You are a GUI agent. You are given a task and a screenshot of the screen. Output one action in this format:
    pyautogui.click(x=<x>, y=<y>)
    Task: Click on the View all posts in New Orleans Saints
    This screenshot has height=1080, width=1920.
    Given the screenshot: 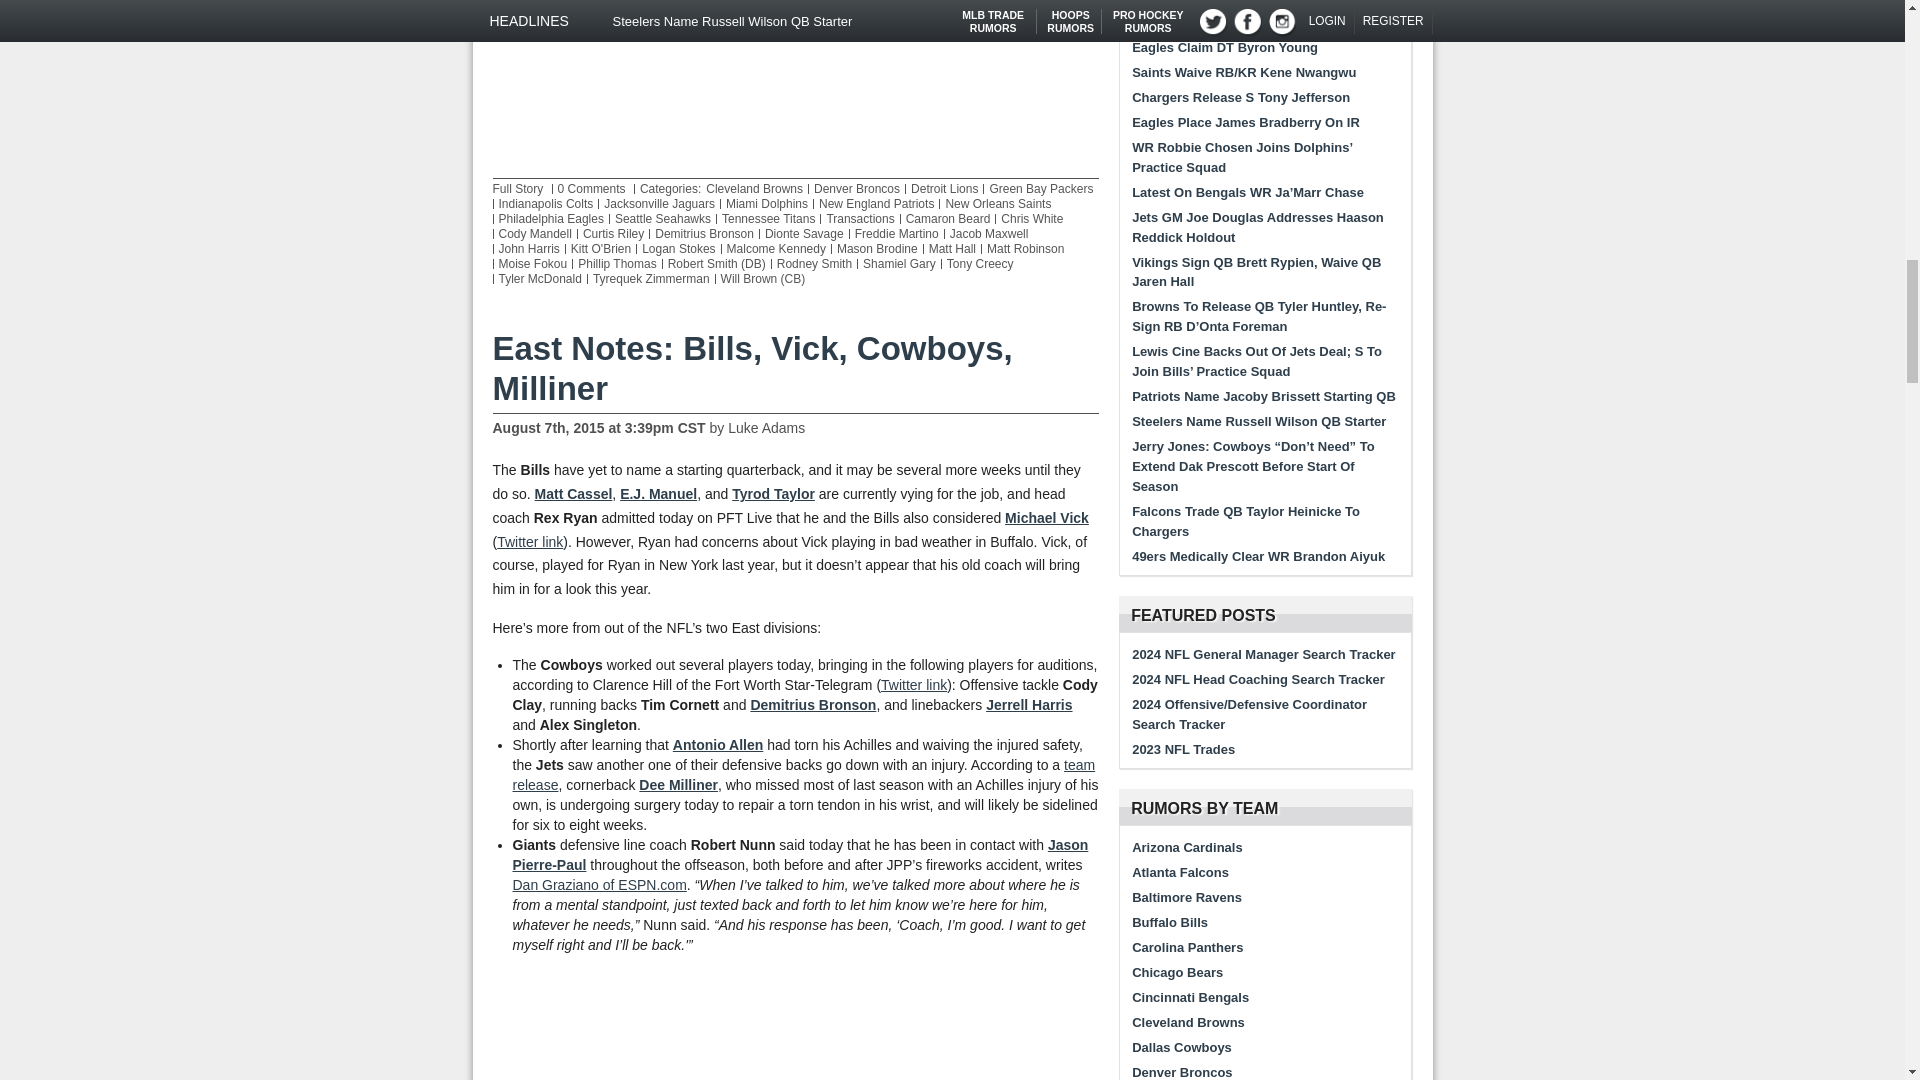 What is the action you would take?
    pyautogui.click(x=997, y=203)
    